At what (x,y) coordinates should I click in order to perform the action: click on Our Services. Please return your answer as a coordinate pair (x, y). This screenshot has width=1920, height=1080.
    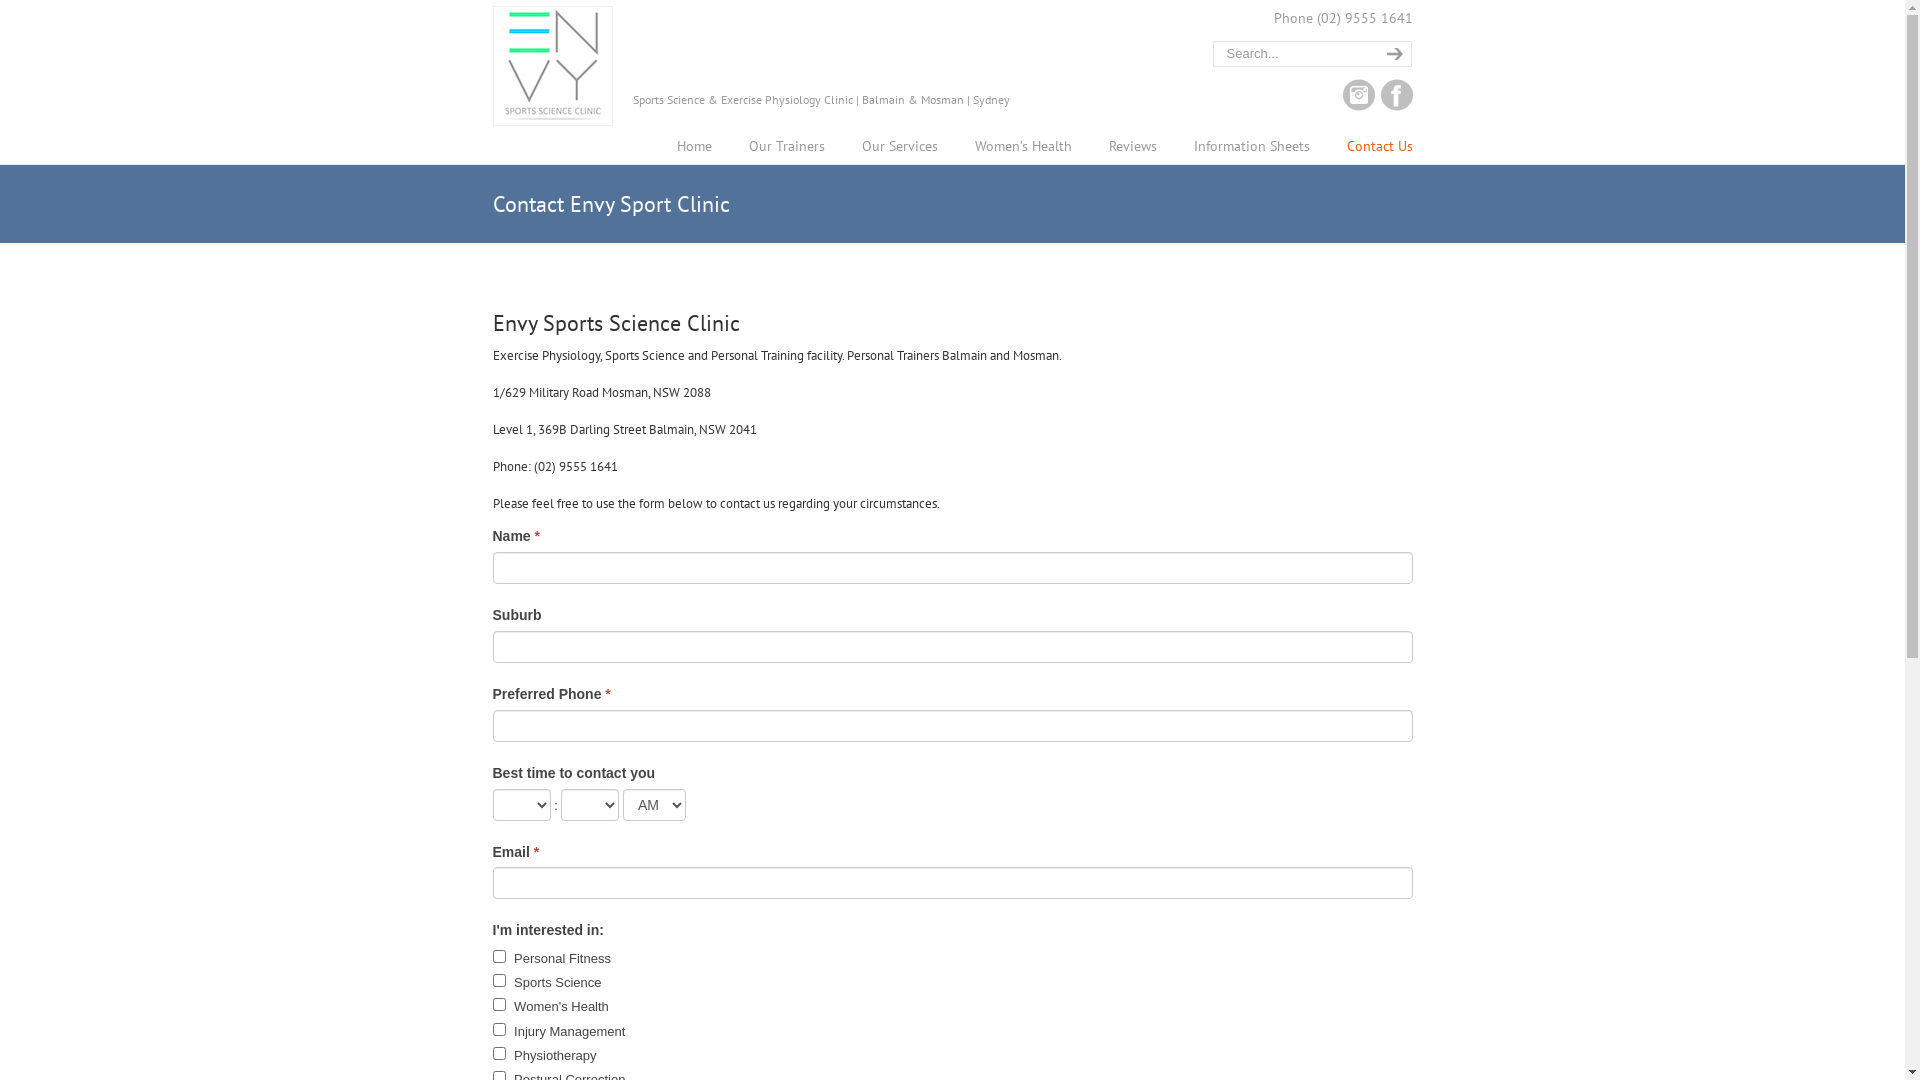
    Looking at the image, I should click on (900, 146).